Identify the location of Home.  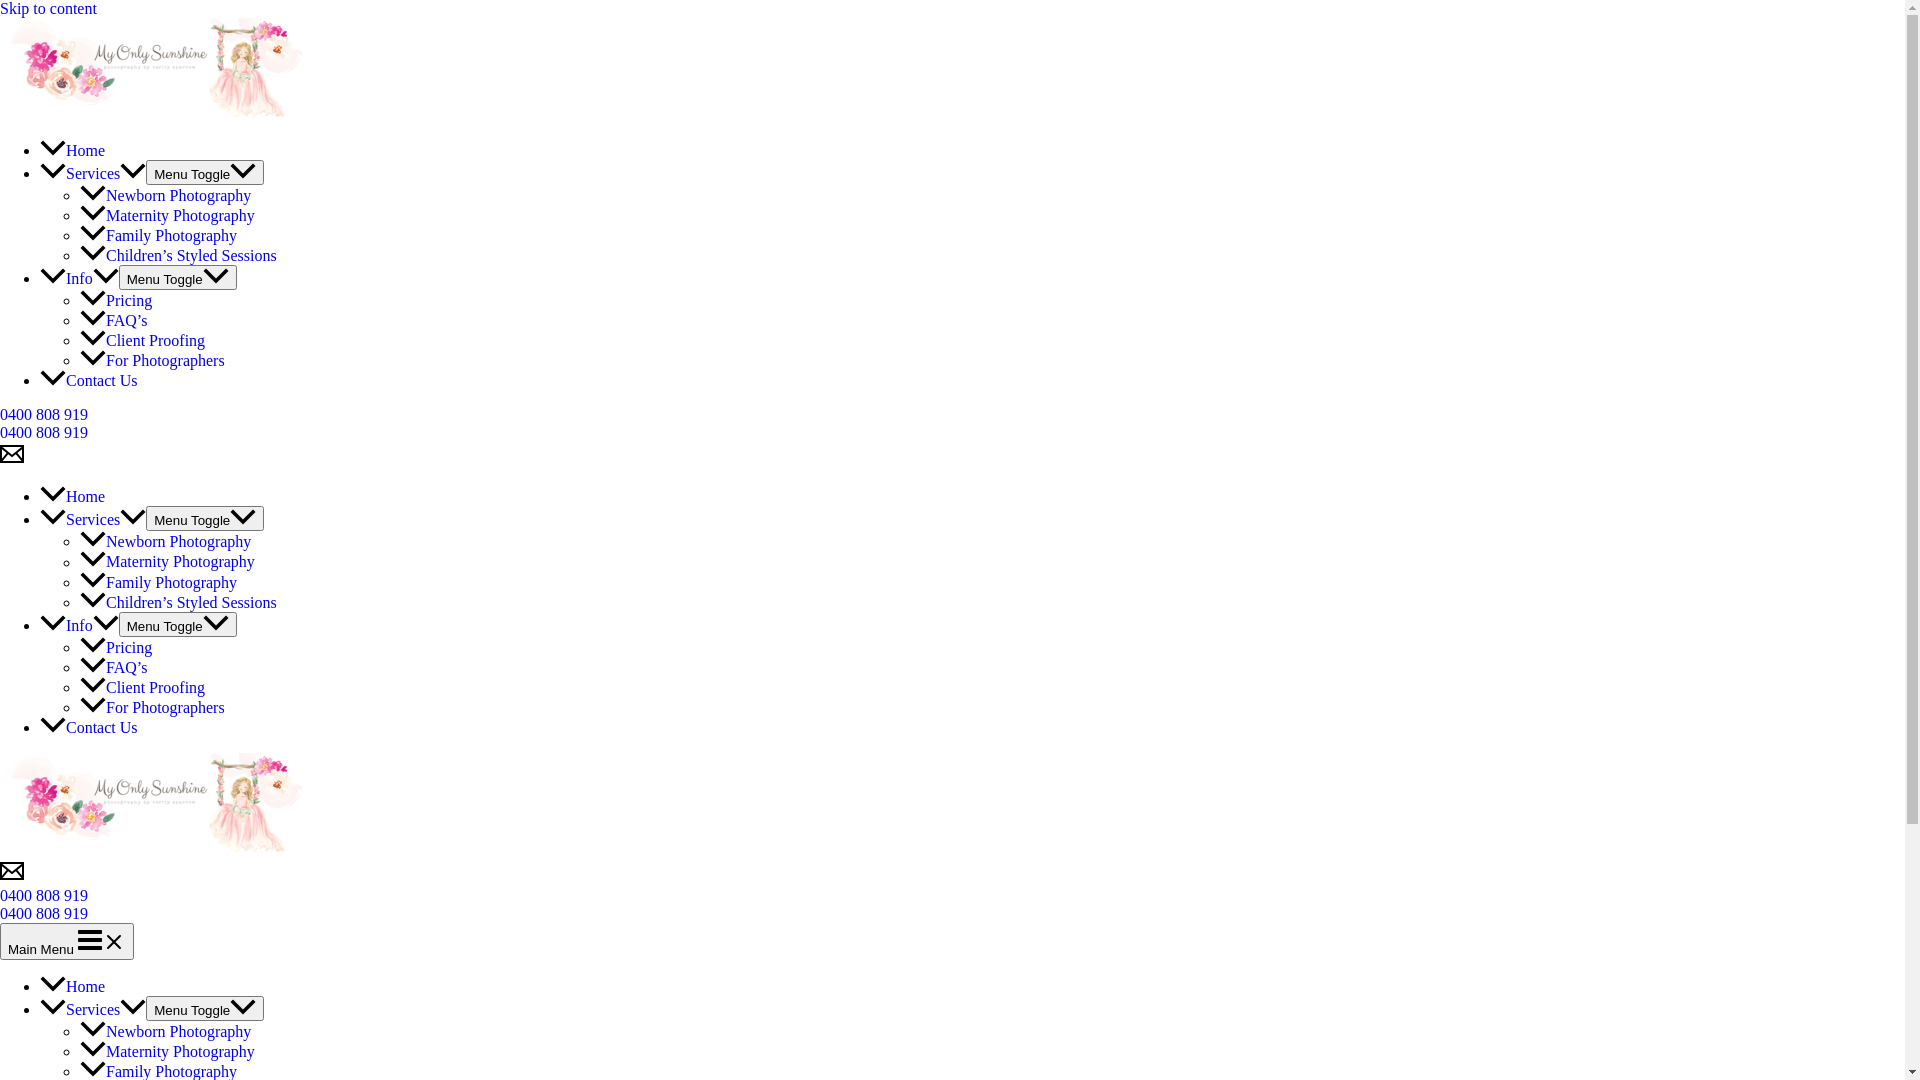
(72, 150).